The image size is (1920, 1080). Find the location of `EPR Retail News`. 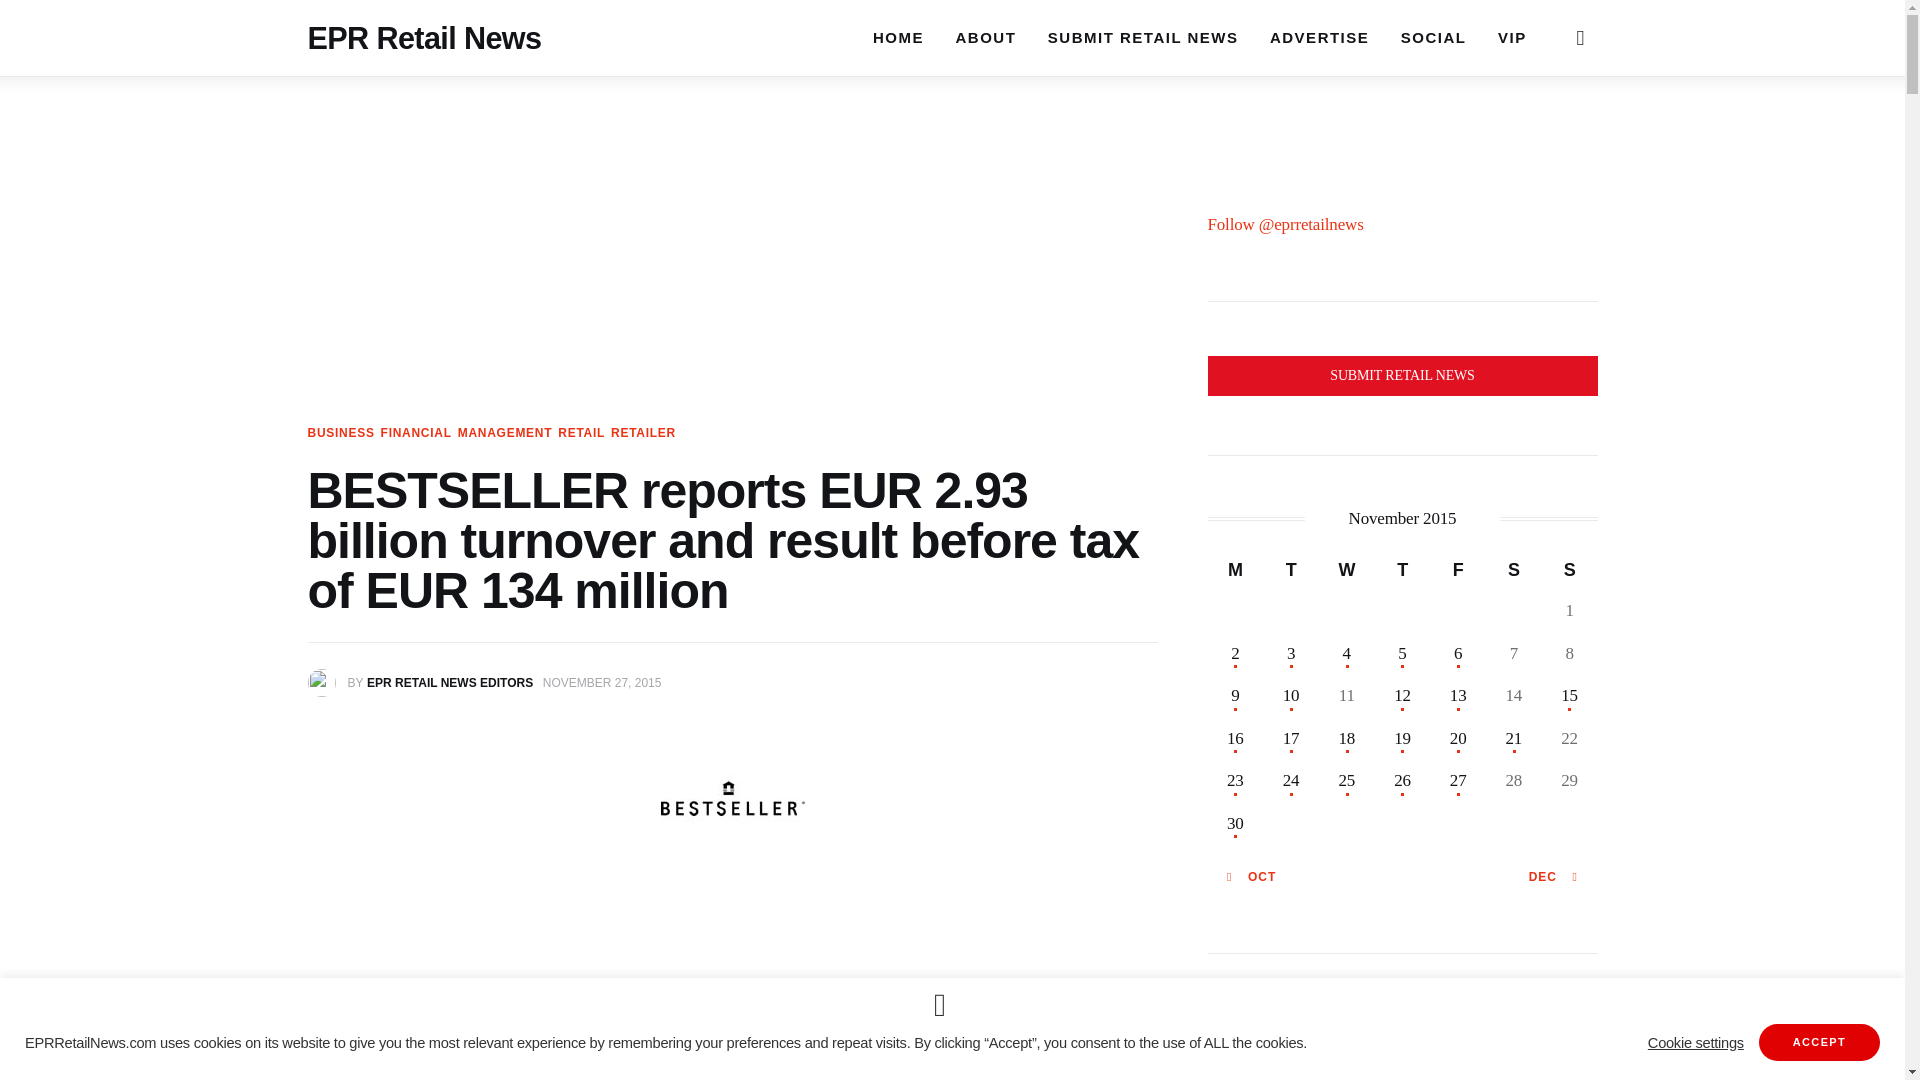

EPR Retail News is located at coordinates (424, 34).